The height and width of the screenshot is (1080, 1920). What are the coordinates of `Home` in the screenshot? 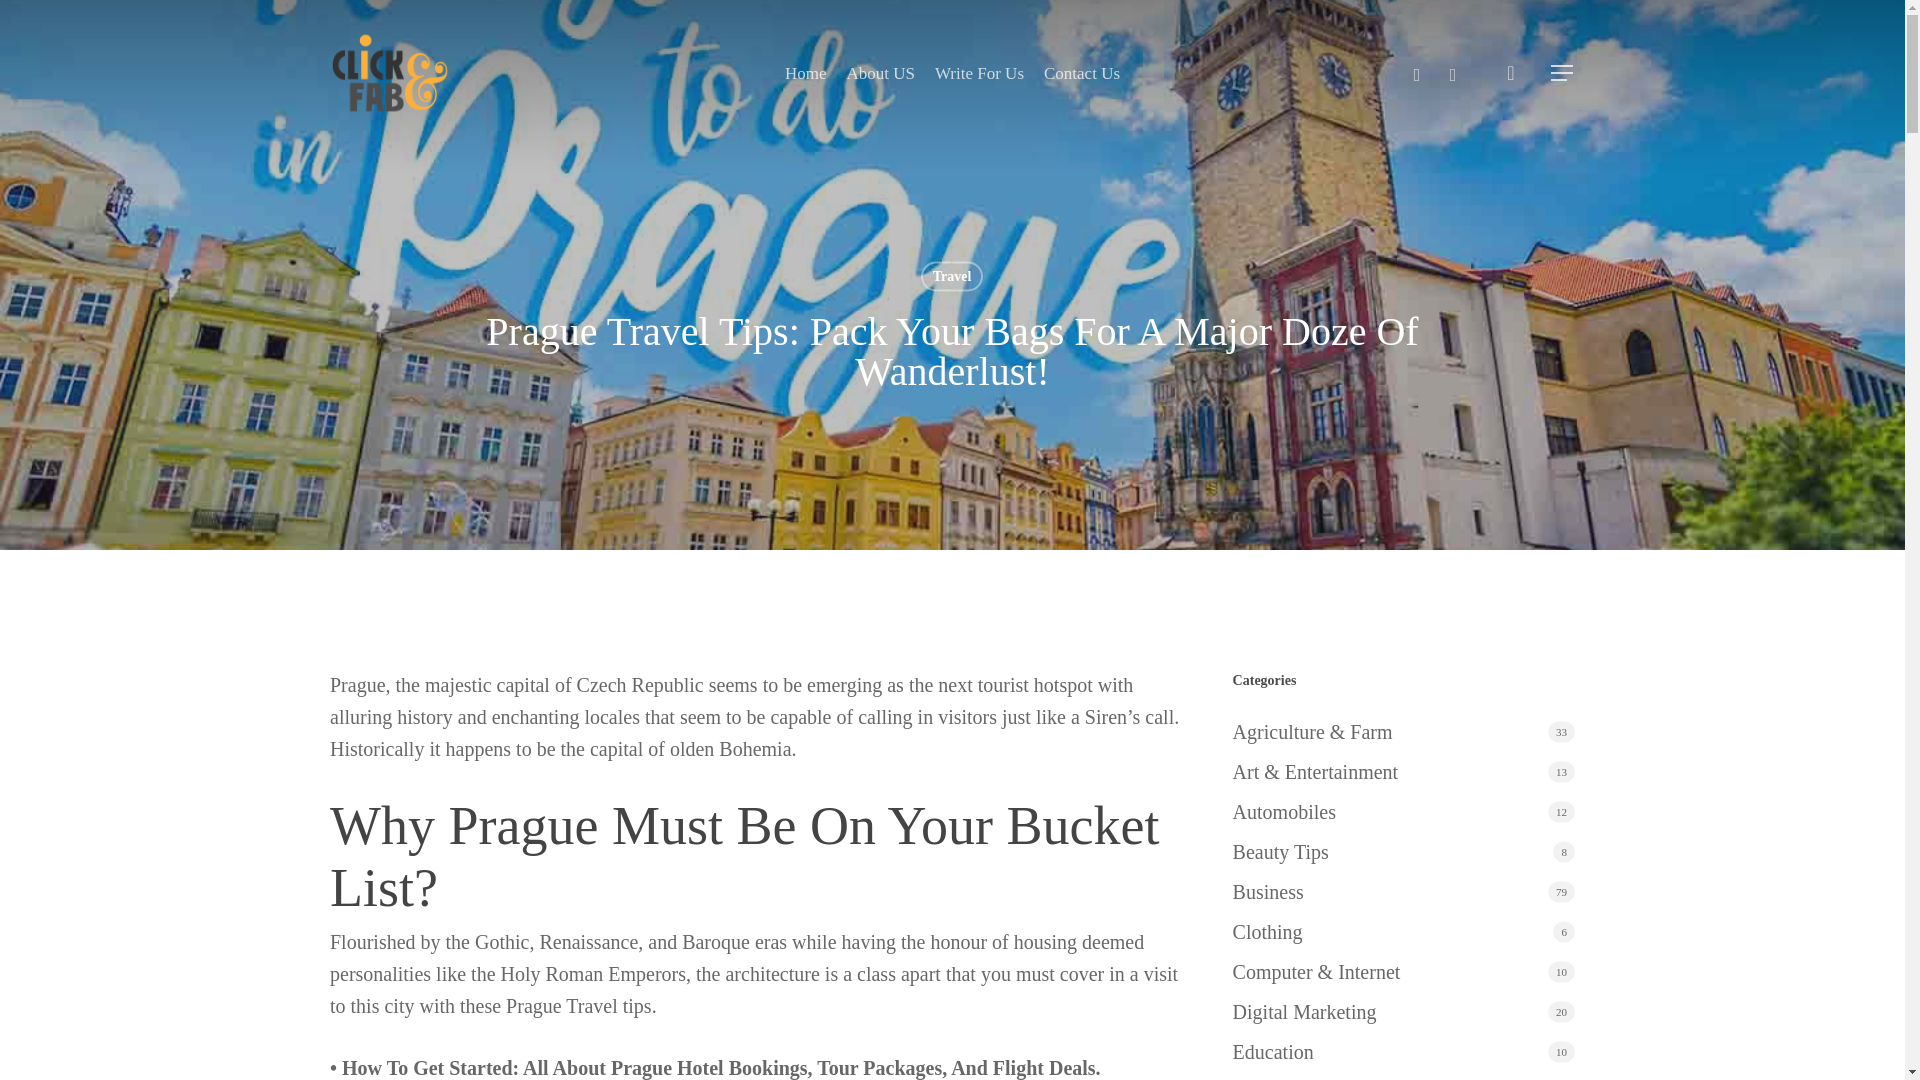 It's located at (806, 72).